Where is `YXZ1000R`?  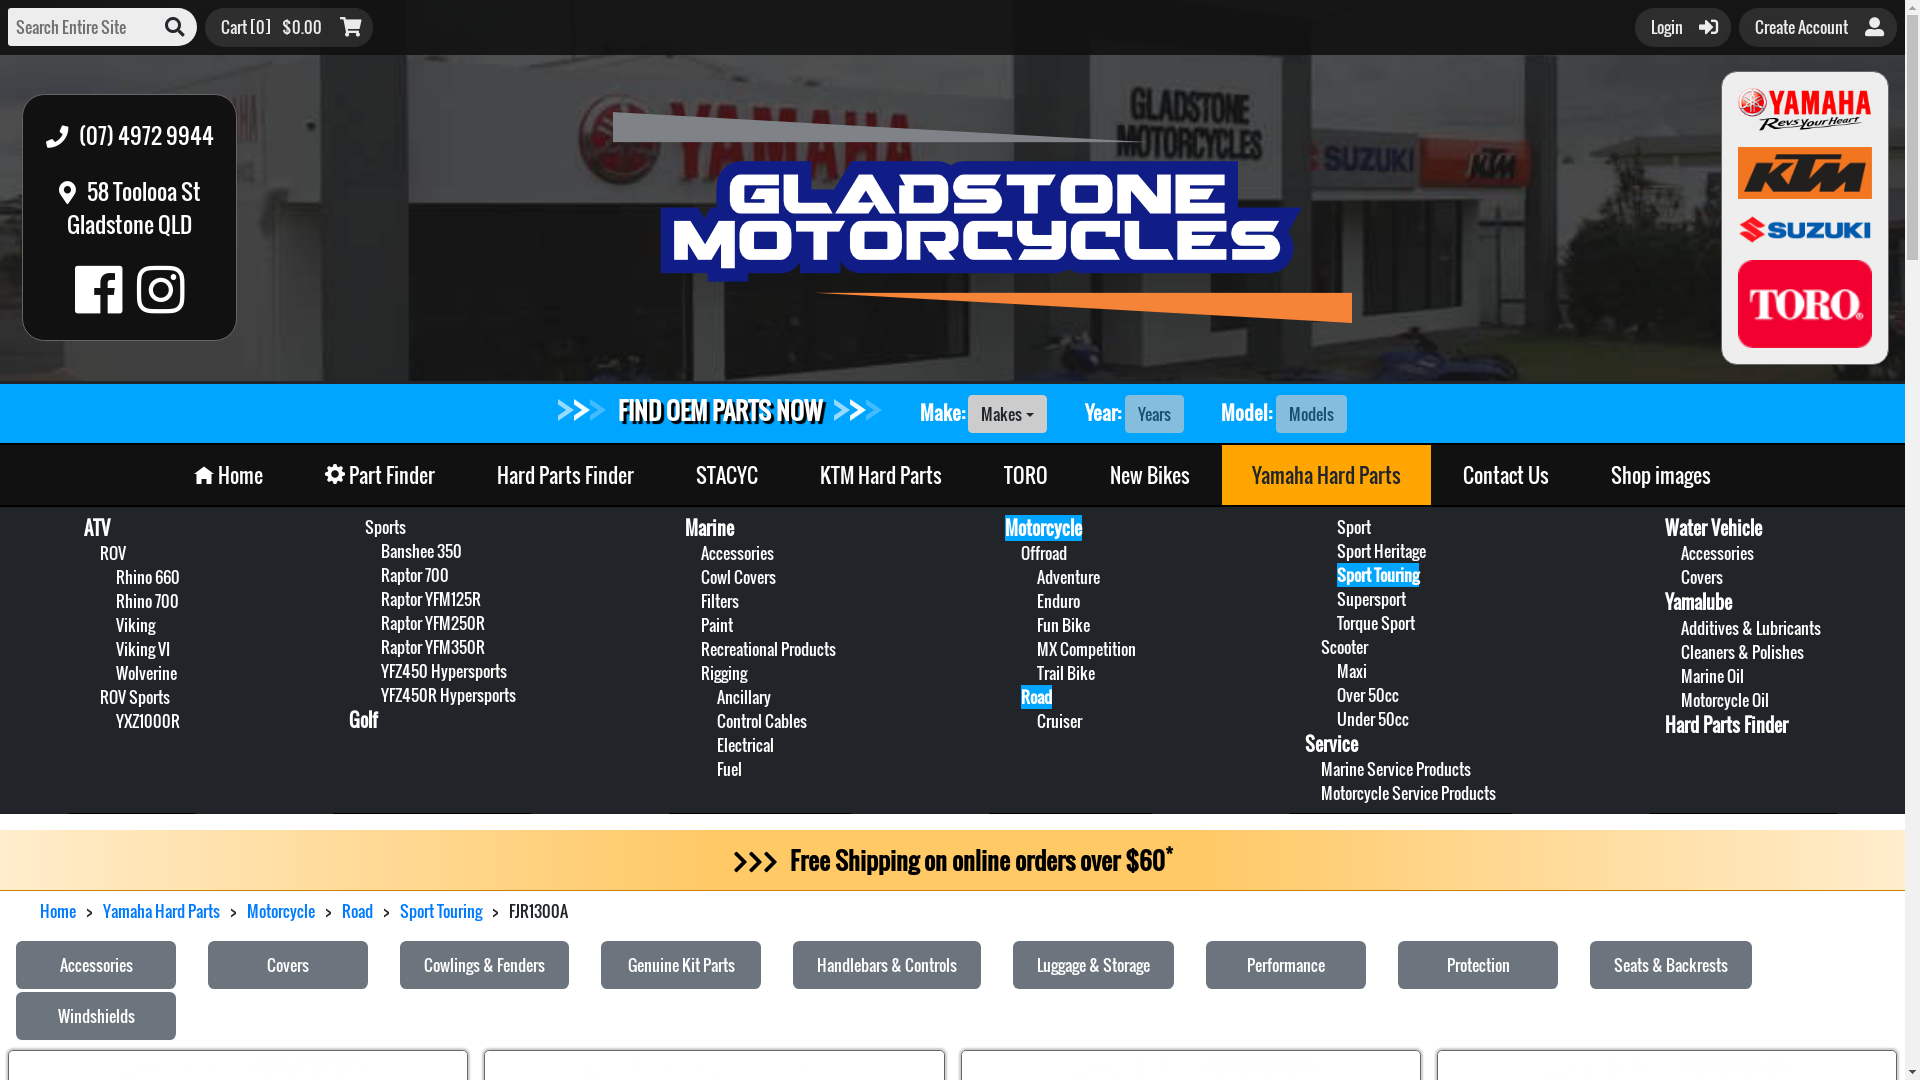
YXZ1000R is located at coordinates (148, 721).